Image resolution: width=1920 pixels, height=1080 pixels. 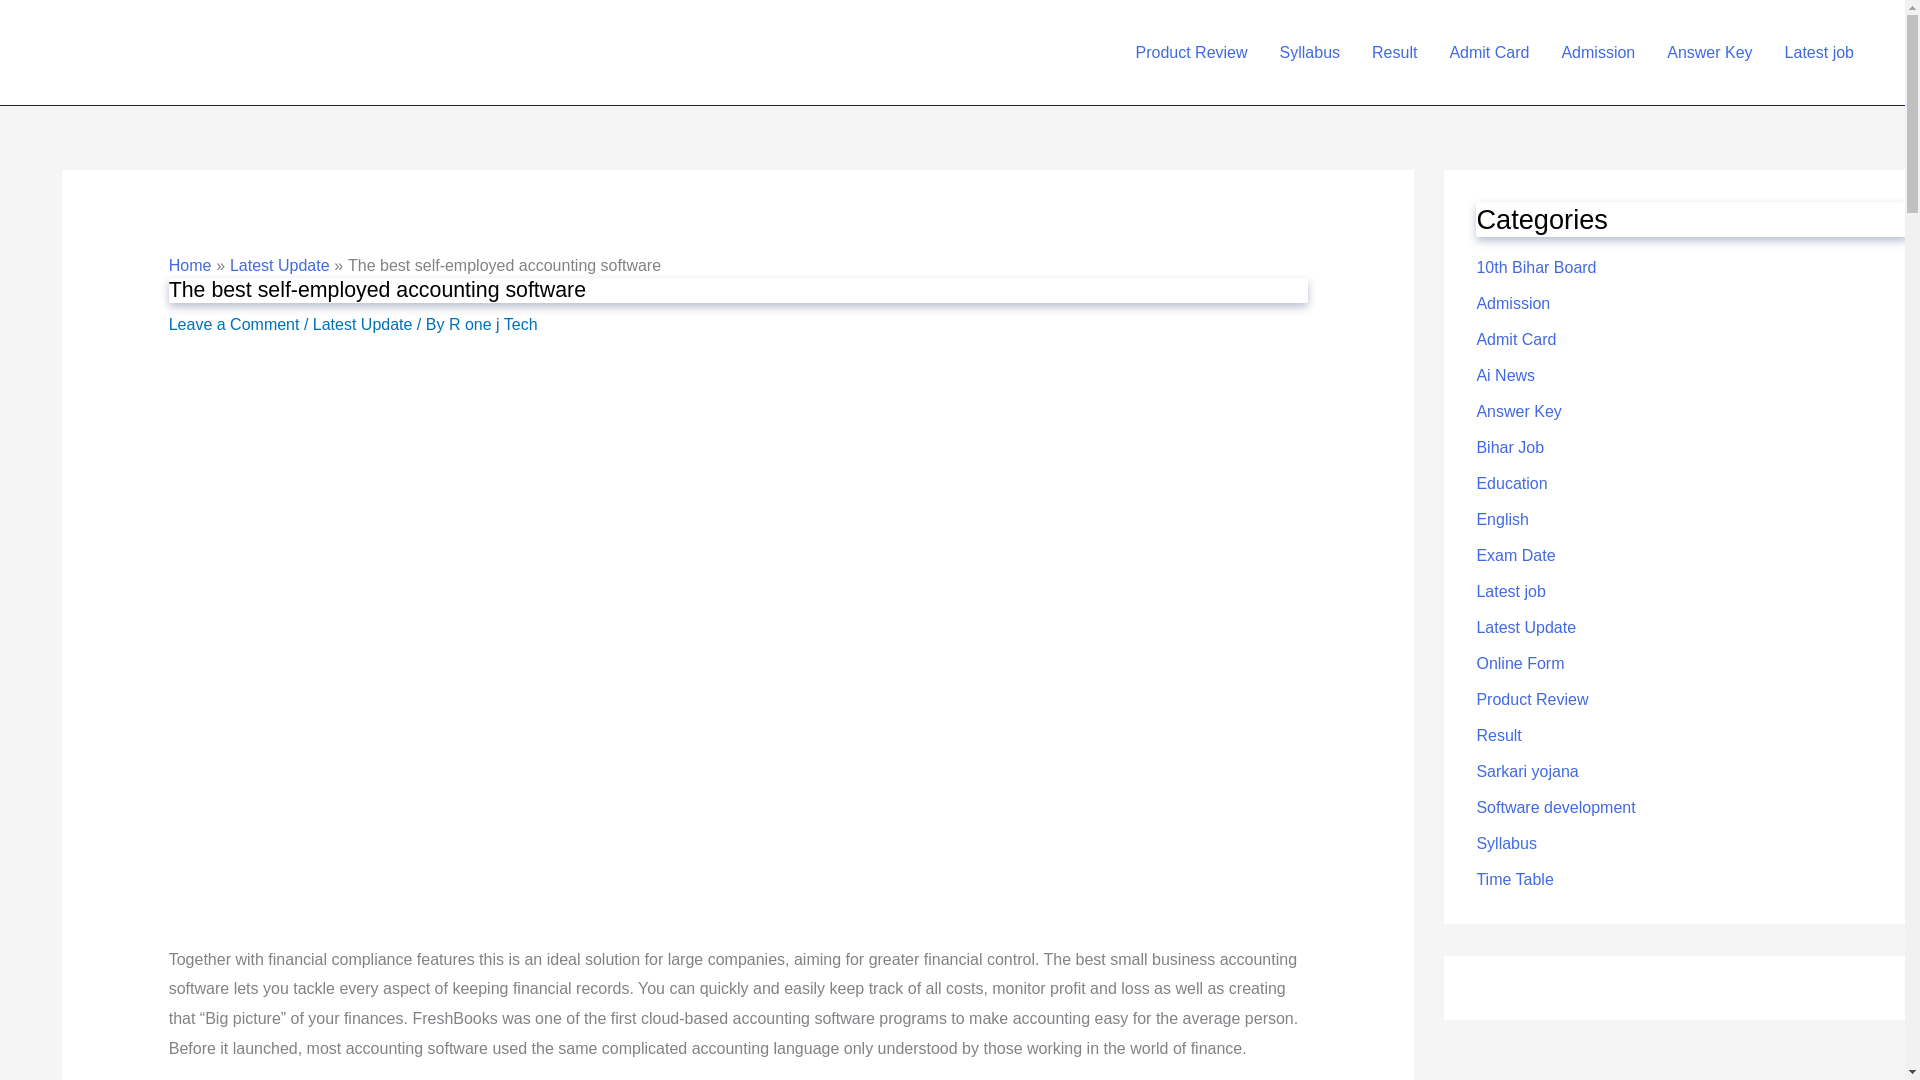 I want to click on Admission, so click(x=1598, y=52).